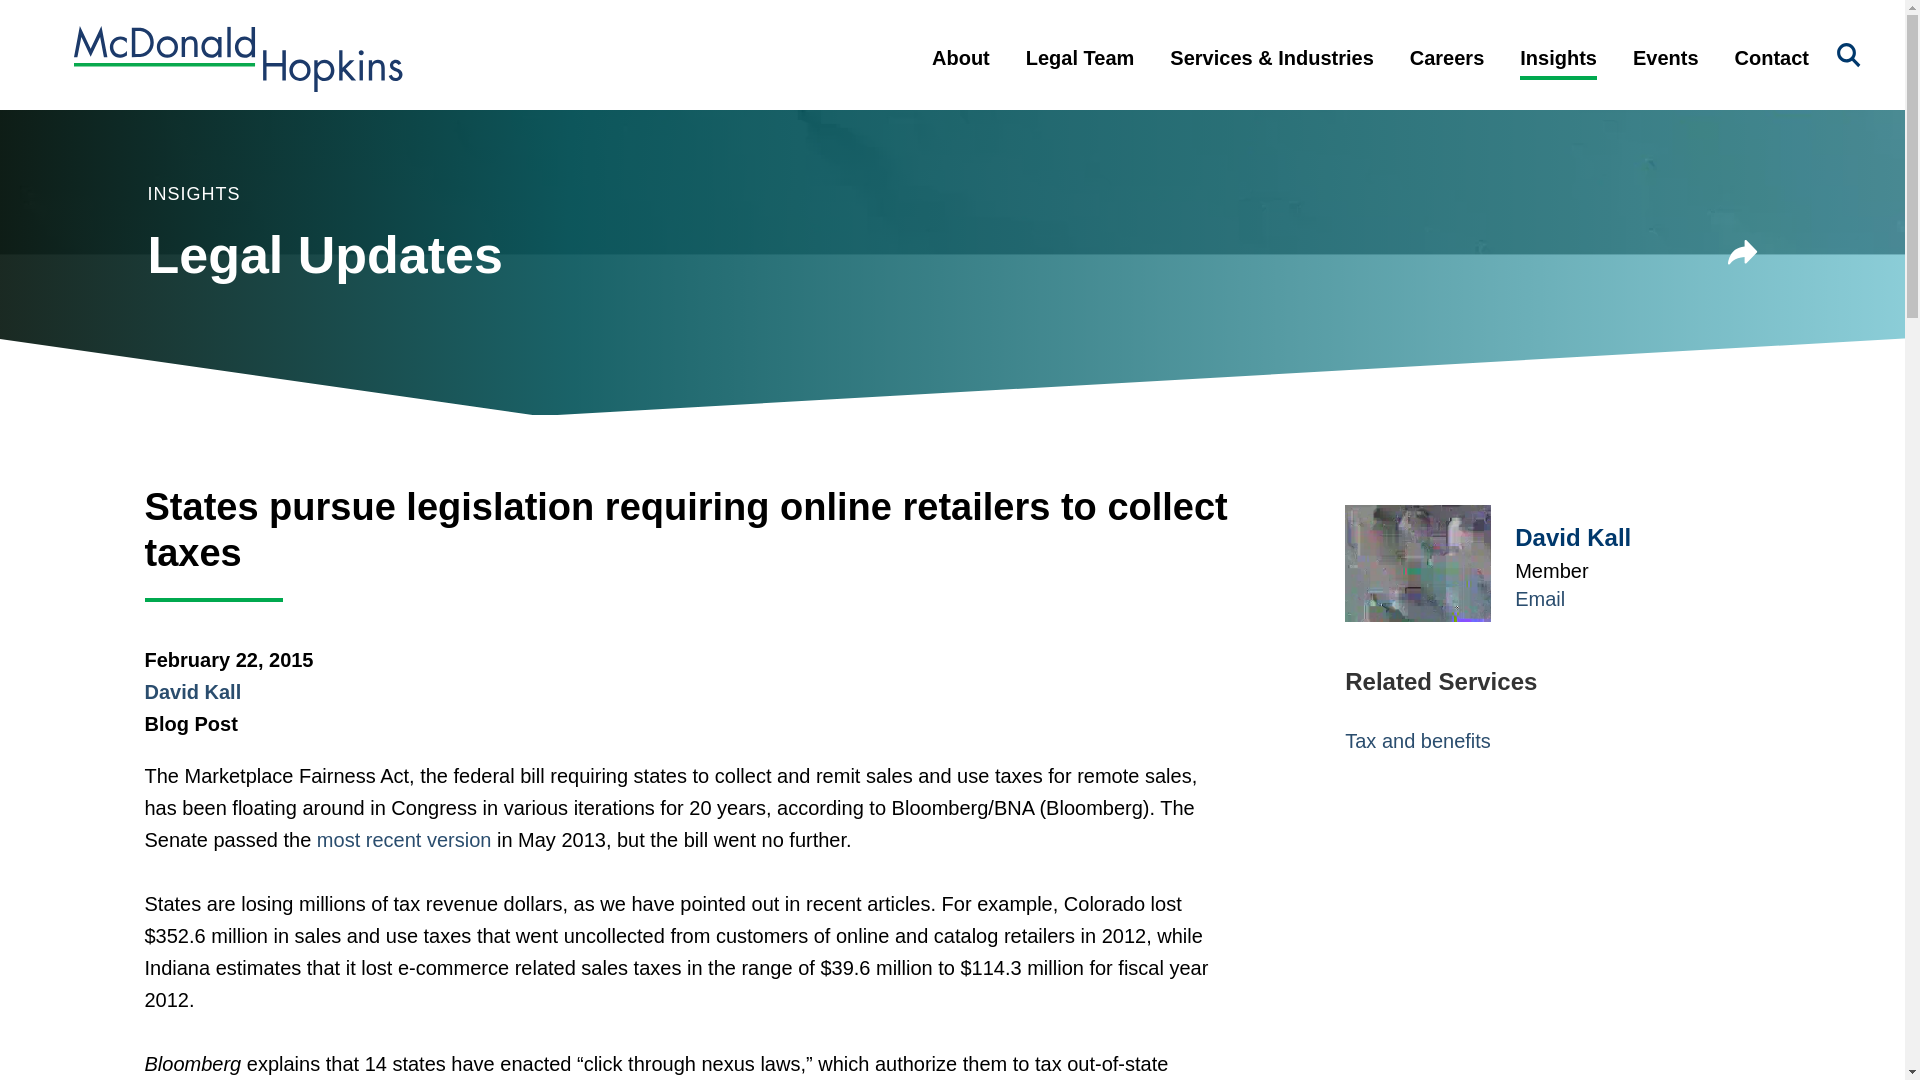 Image resolution: width=1920 pixels, height=1080 pixels. I want to click on Main Menu, so click(888, 26).